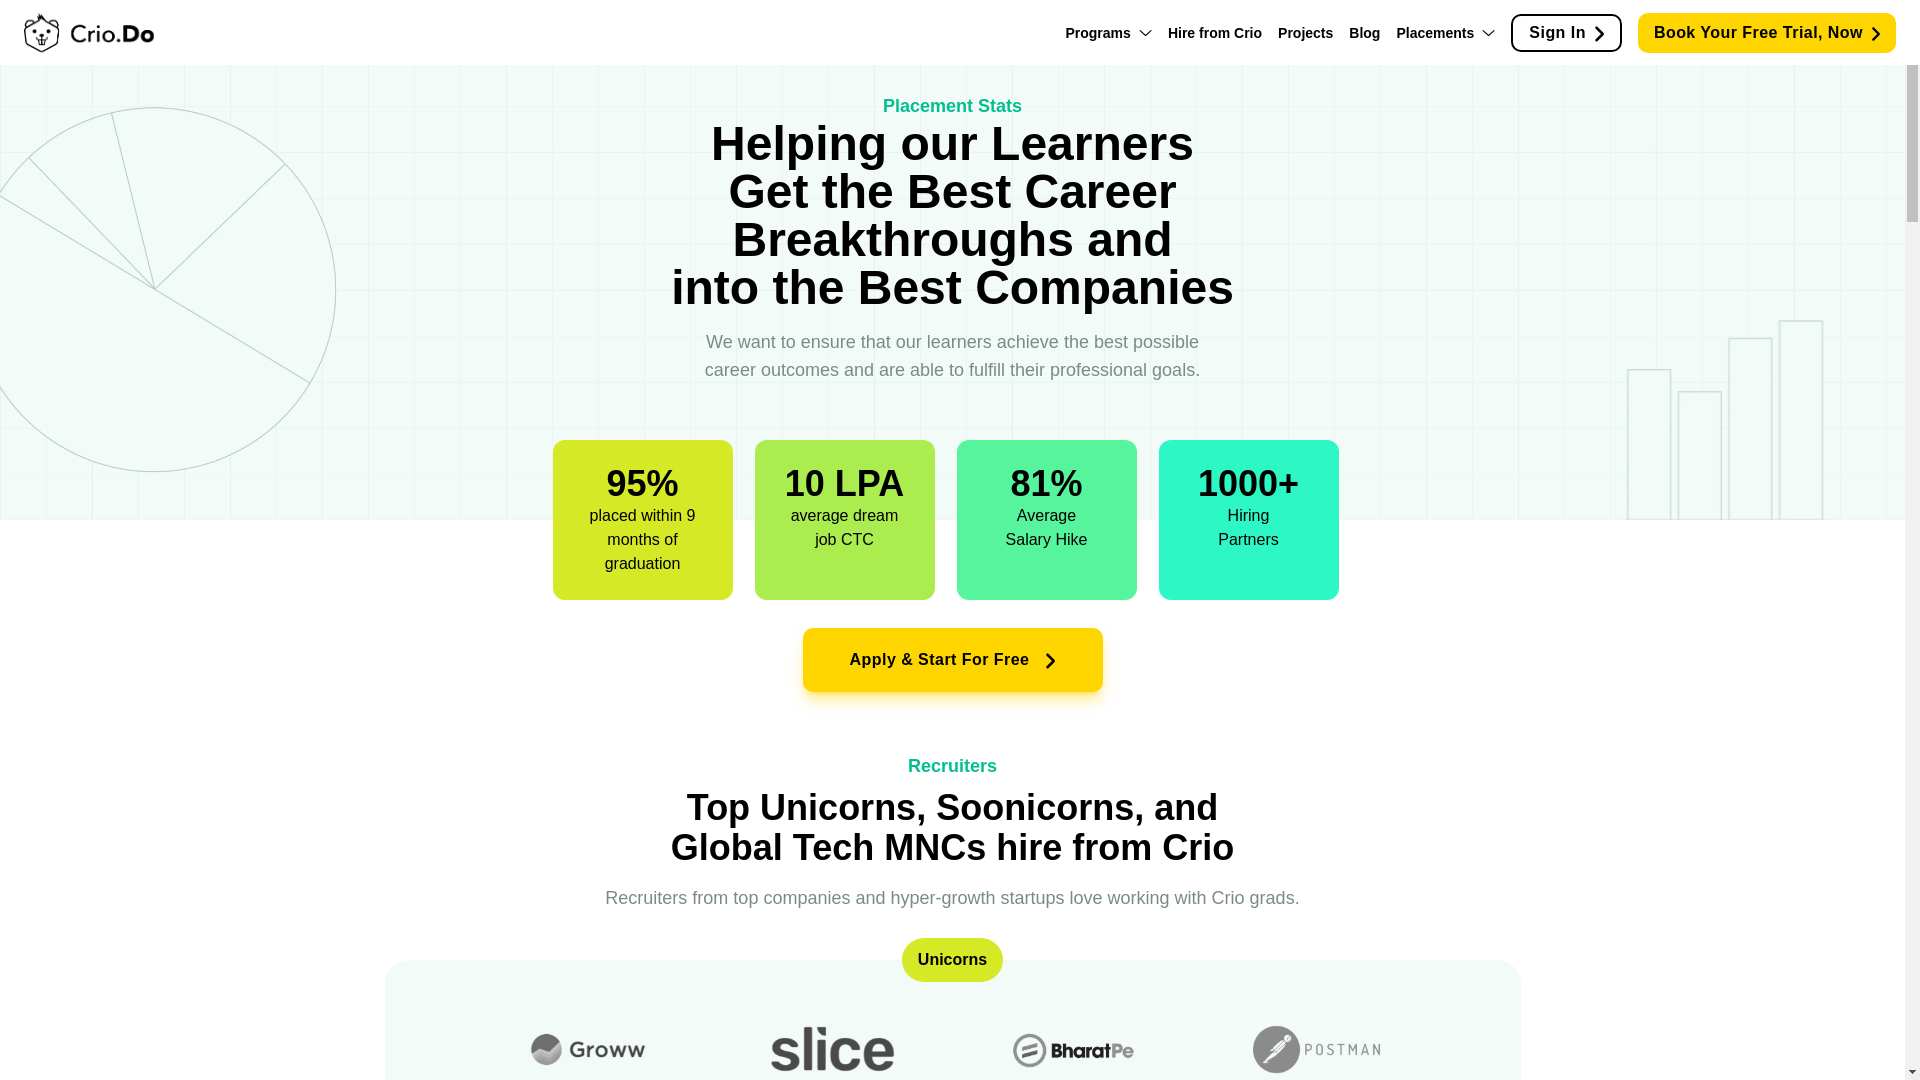 The width and height of the screenshot is (1920, 1080). Describe the element at coordinates (1766, 31) in the screenshot. I see `Book Your Free Trial, Now` at that location.